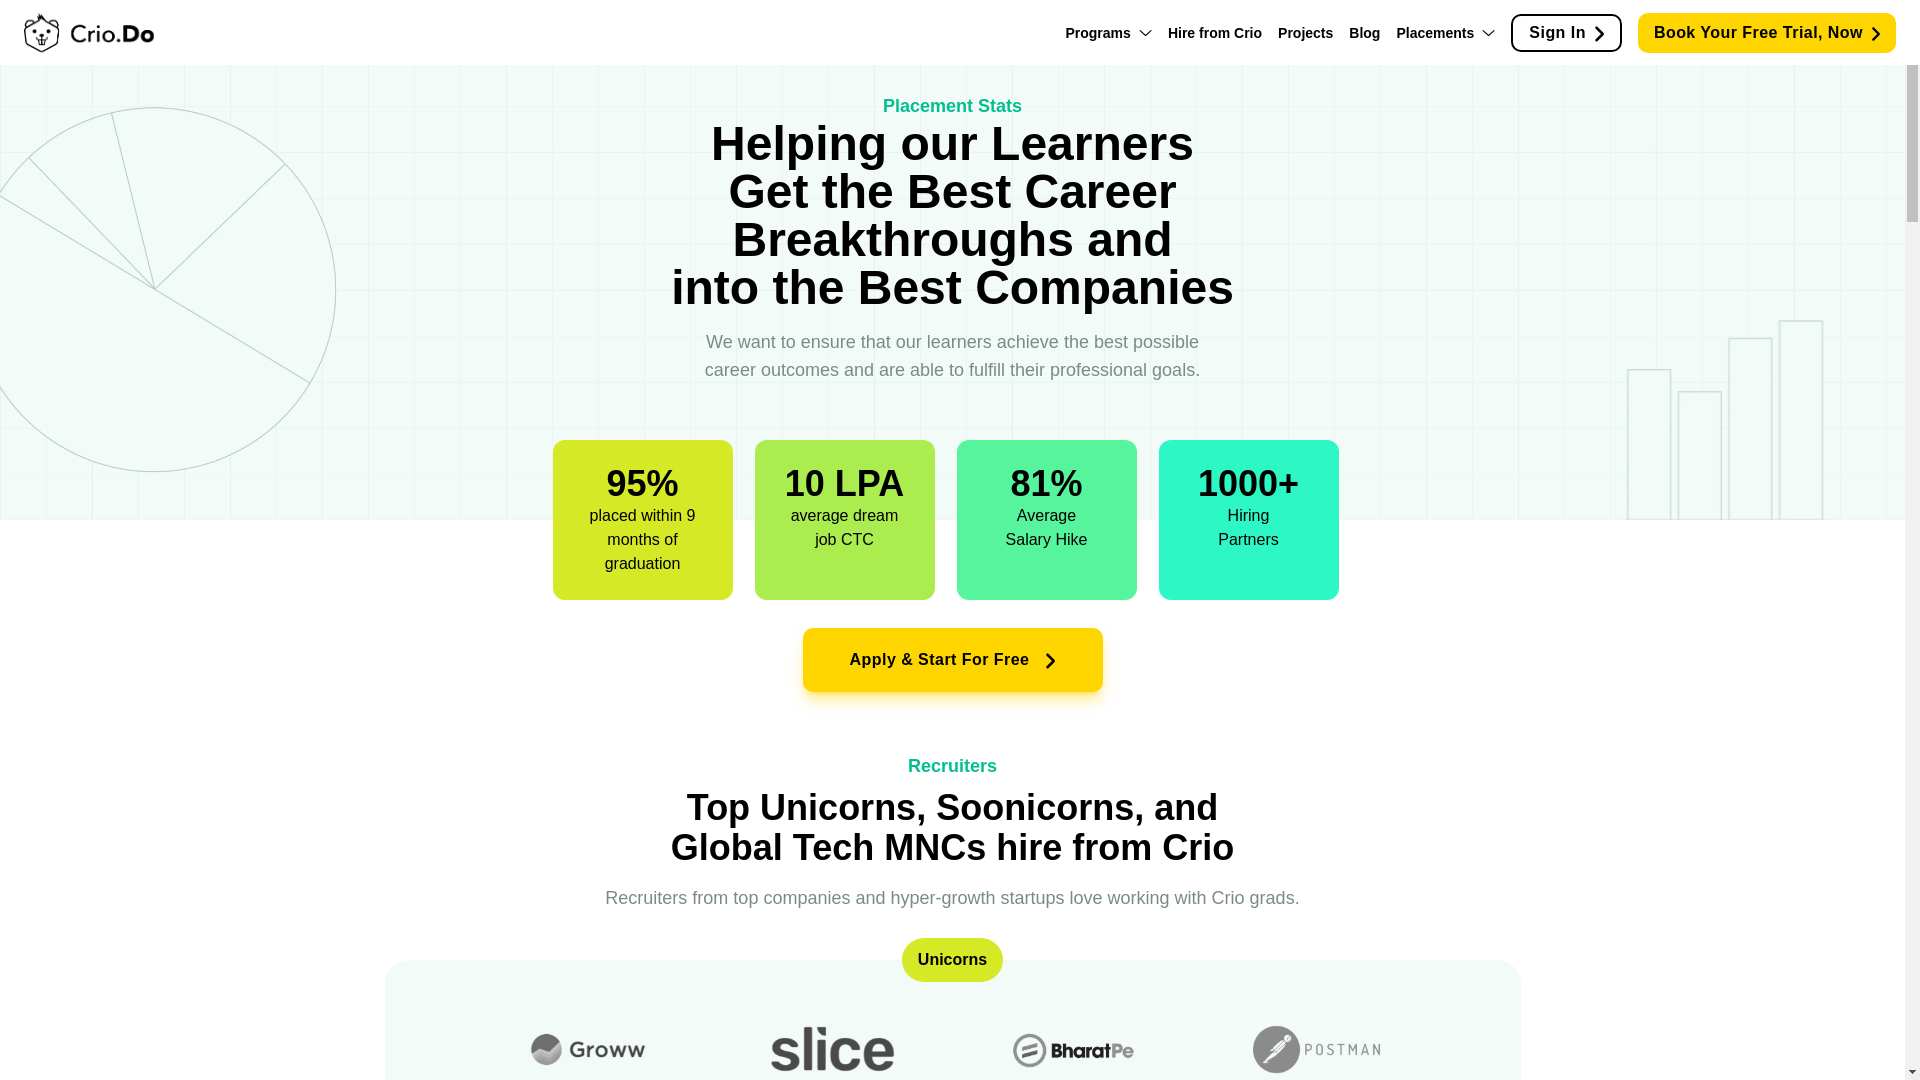 The width and height of the screenshot is (1920, 1080). Describe the element at coordinates (1766, 31) in the screenshot. I see `Book Your Free Trial, Now` at that location.